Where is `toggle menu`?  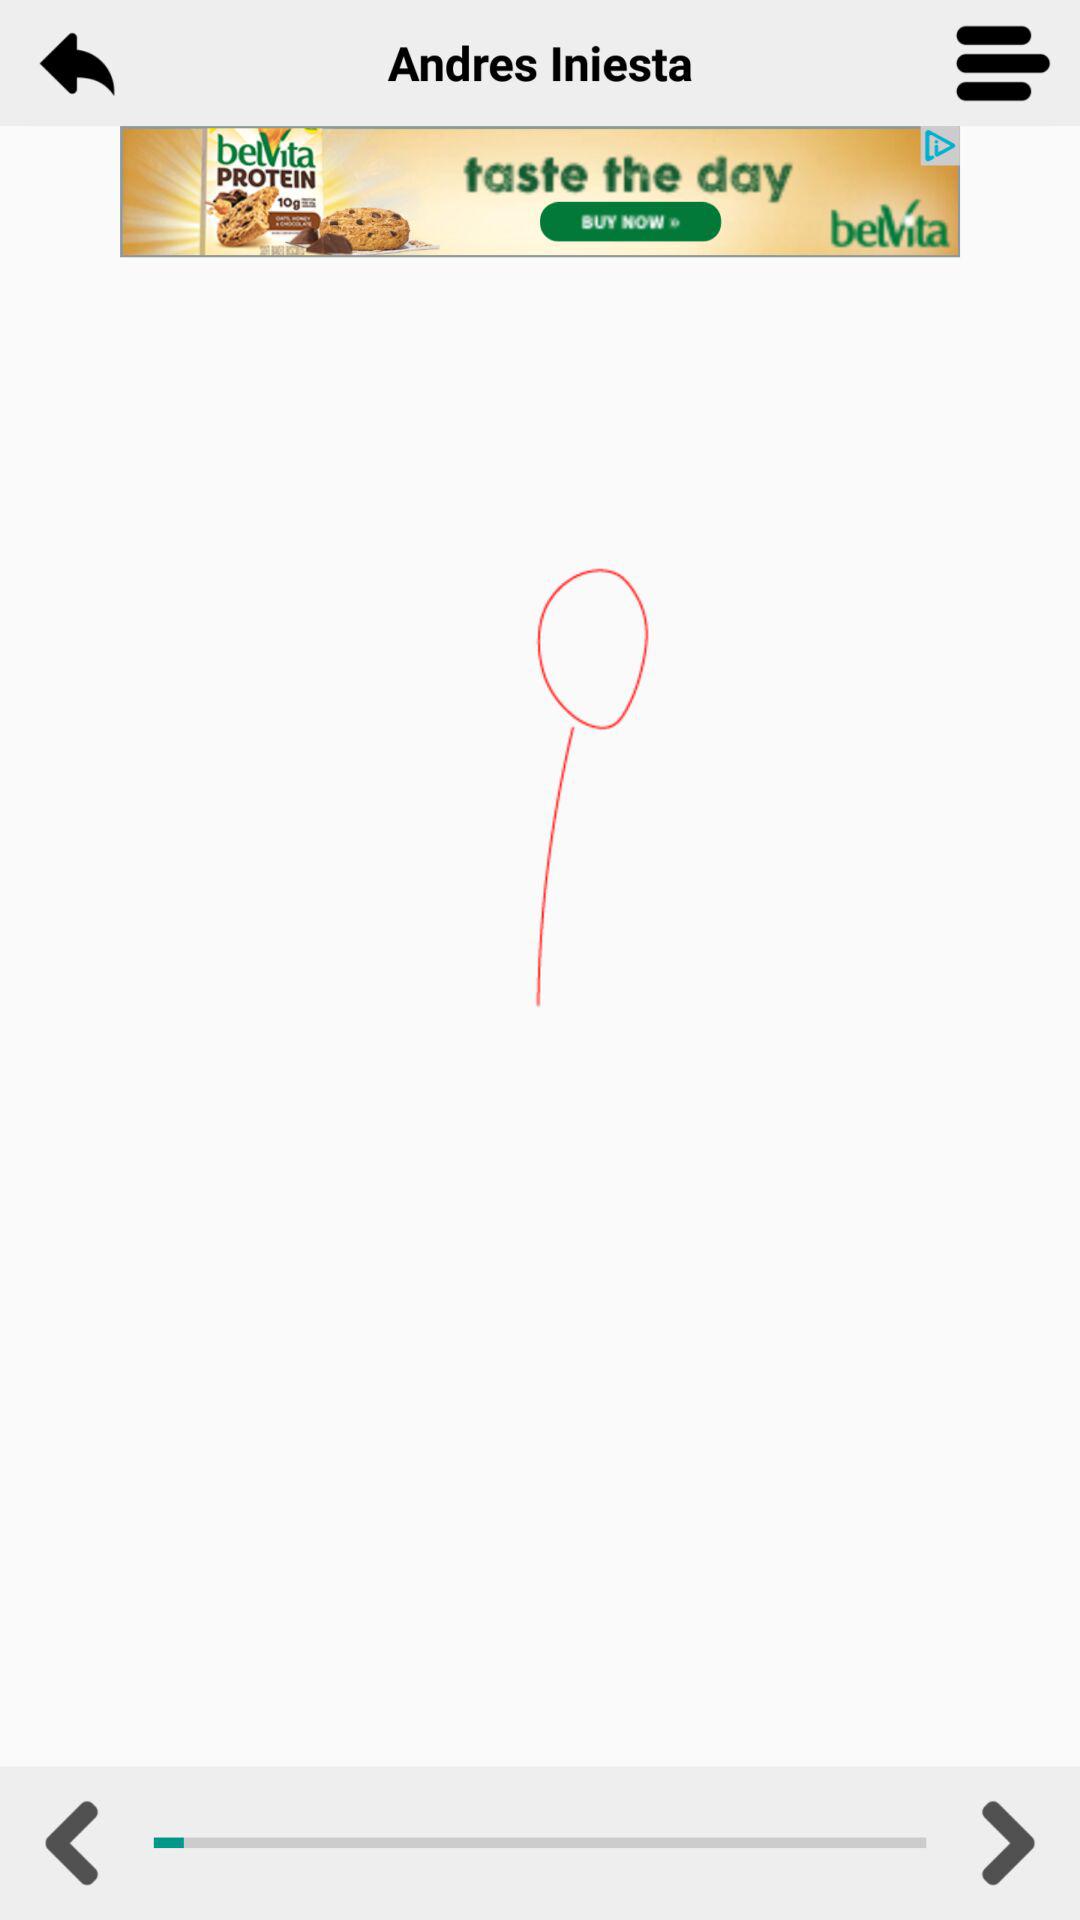
toggle menu is located at coordinates (1003, 63).